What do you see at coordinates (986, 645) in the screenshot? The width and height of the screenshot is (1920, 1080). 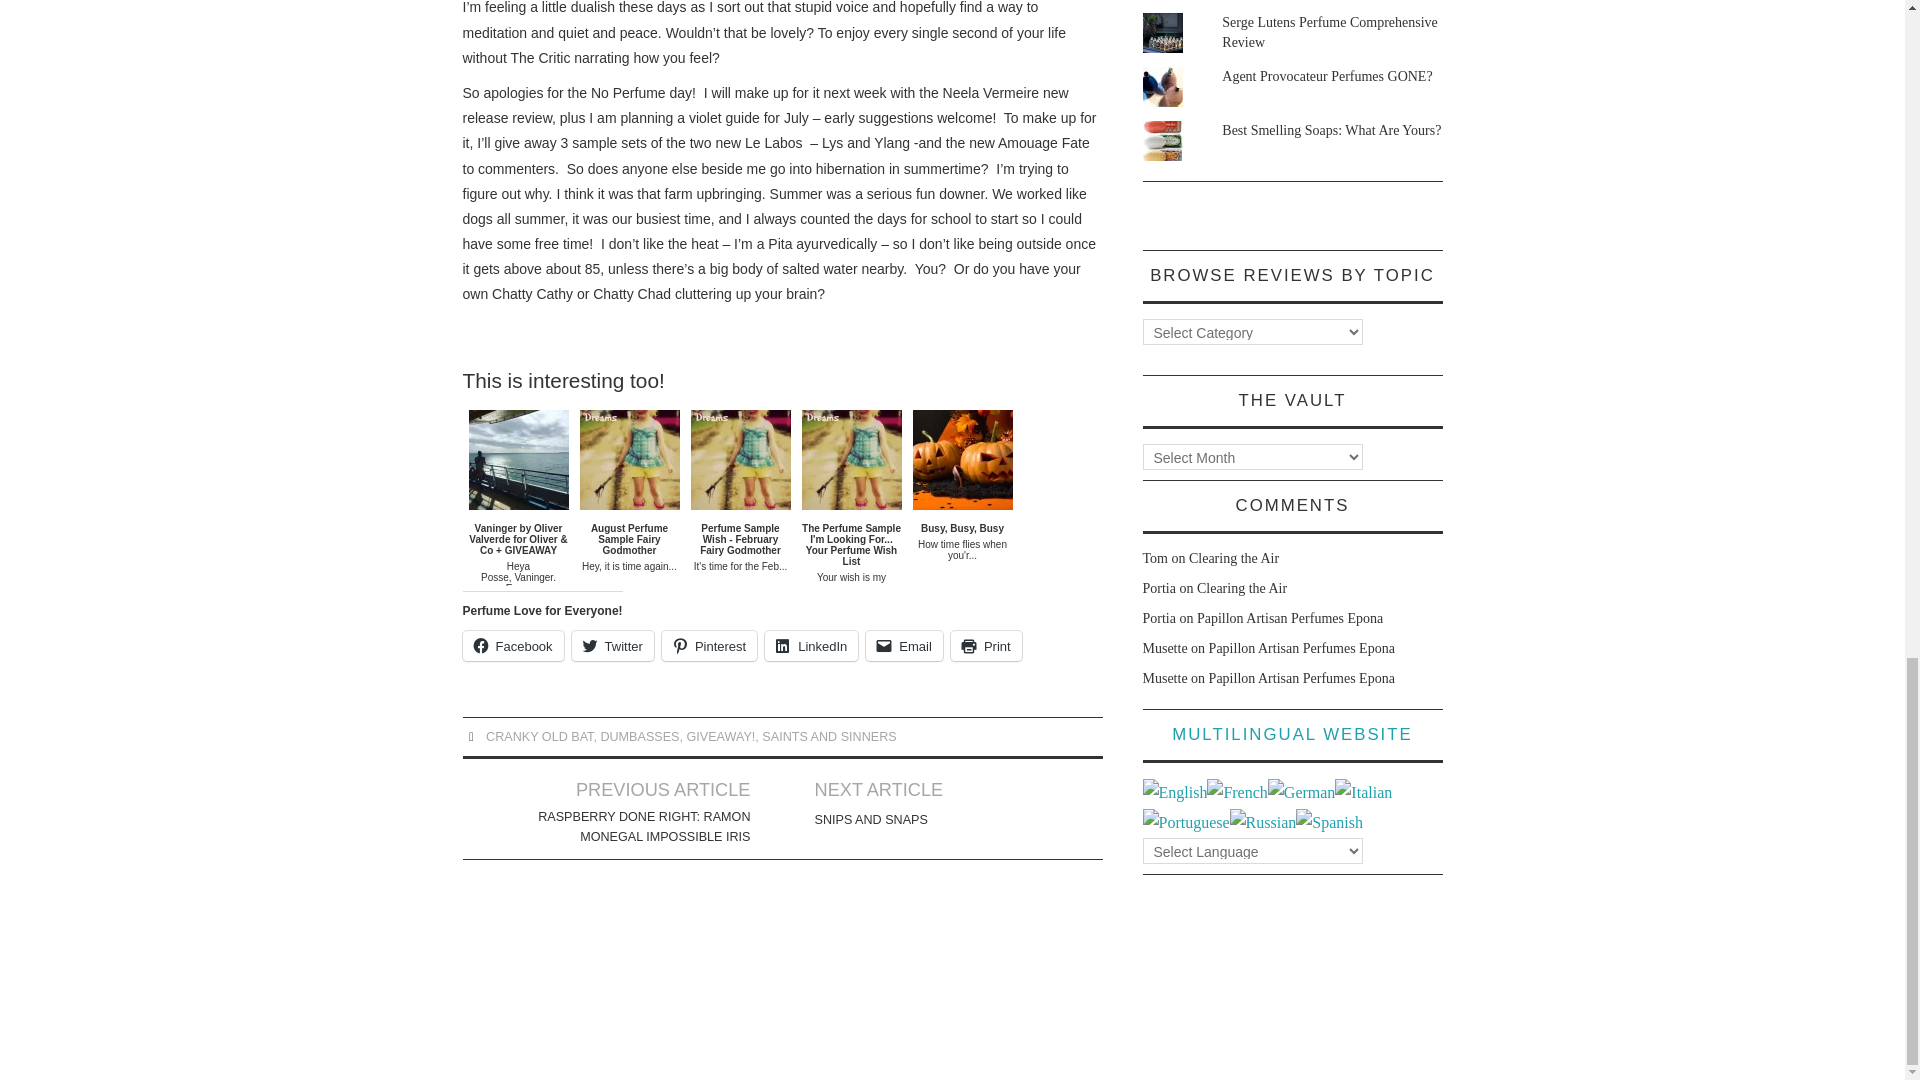 I see `Print` at bounding box center [986, 645].